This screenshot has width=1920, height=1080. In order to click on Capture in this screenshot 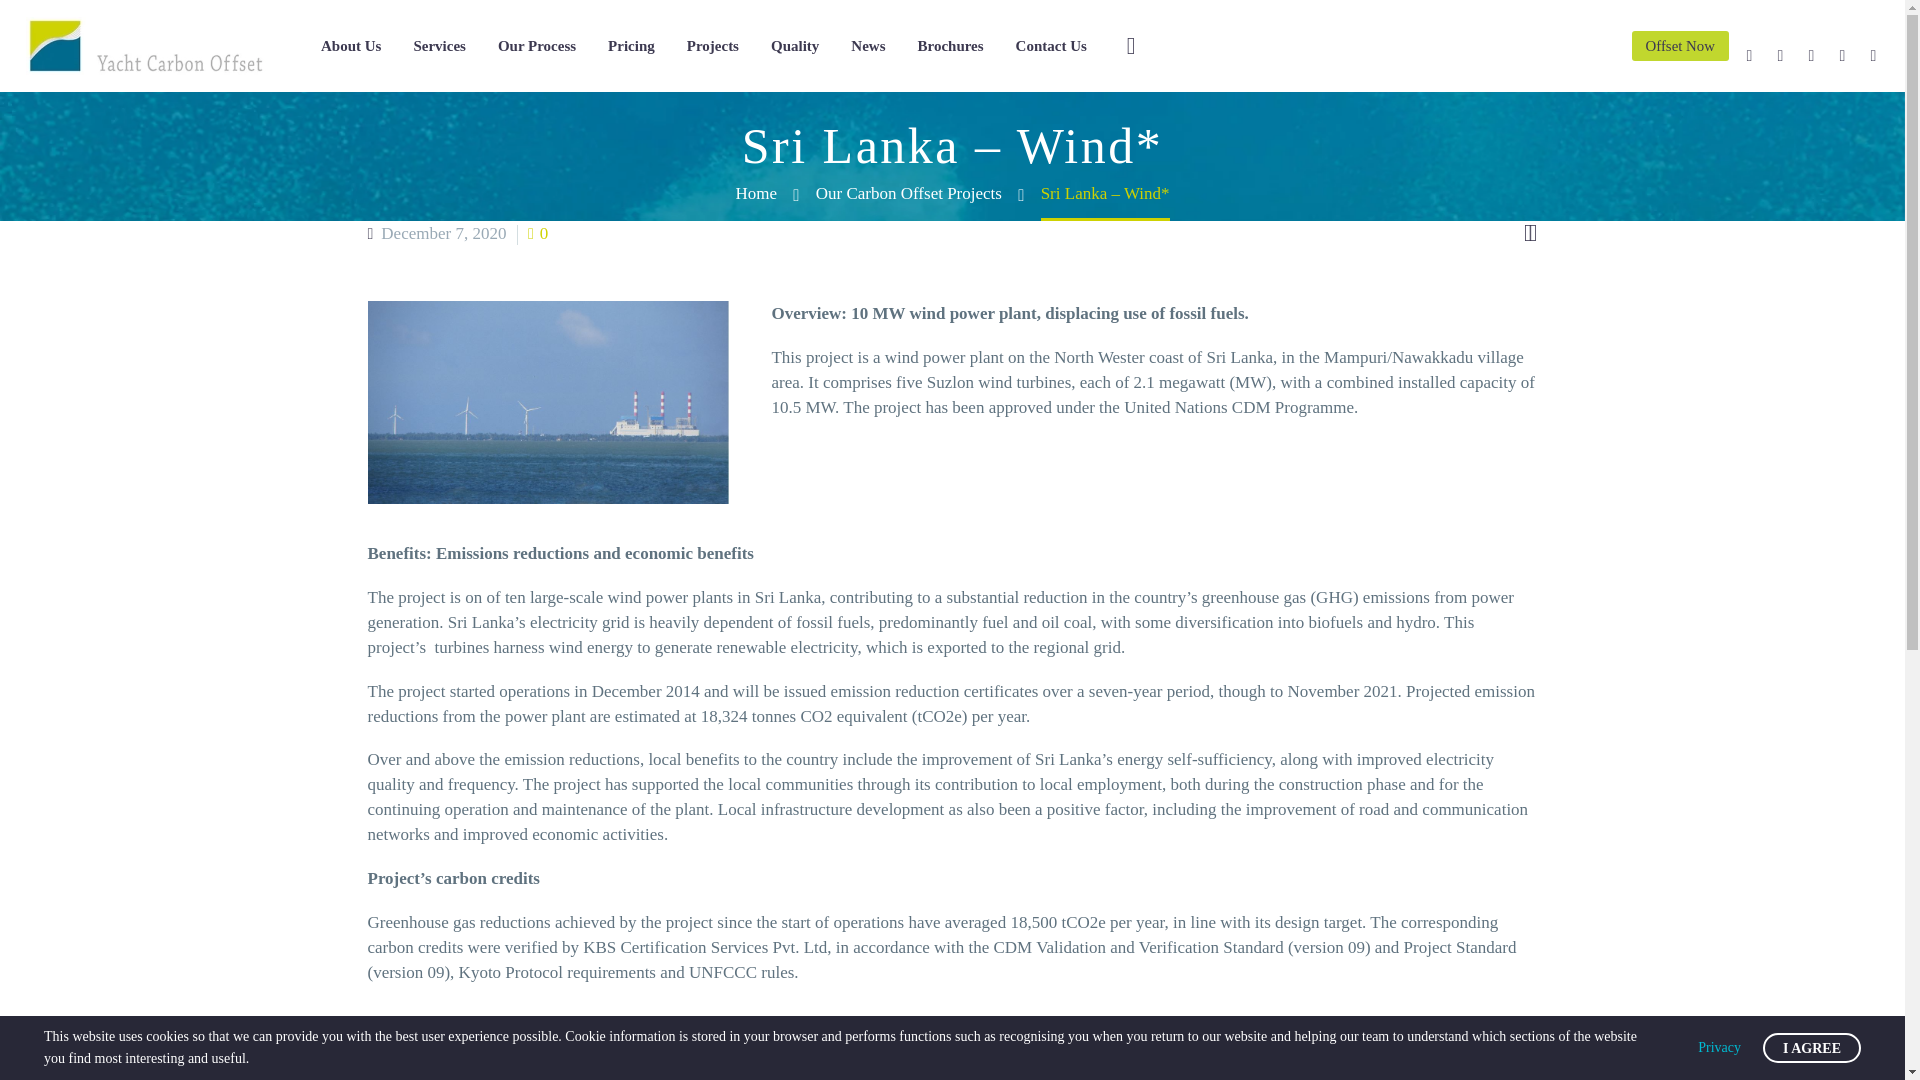, I will do `click(548, 402)`.